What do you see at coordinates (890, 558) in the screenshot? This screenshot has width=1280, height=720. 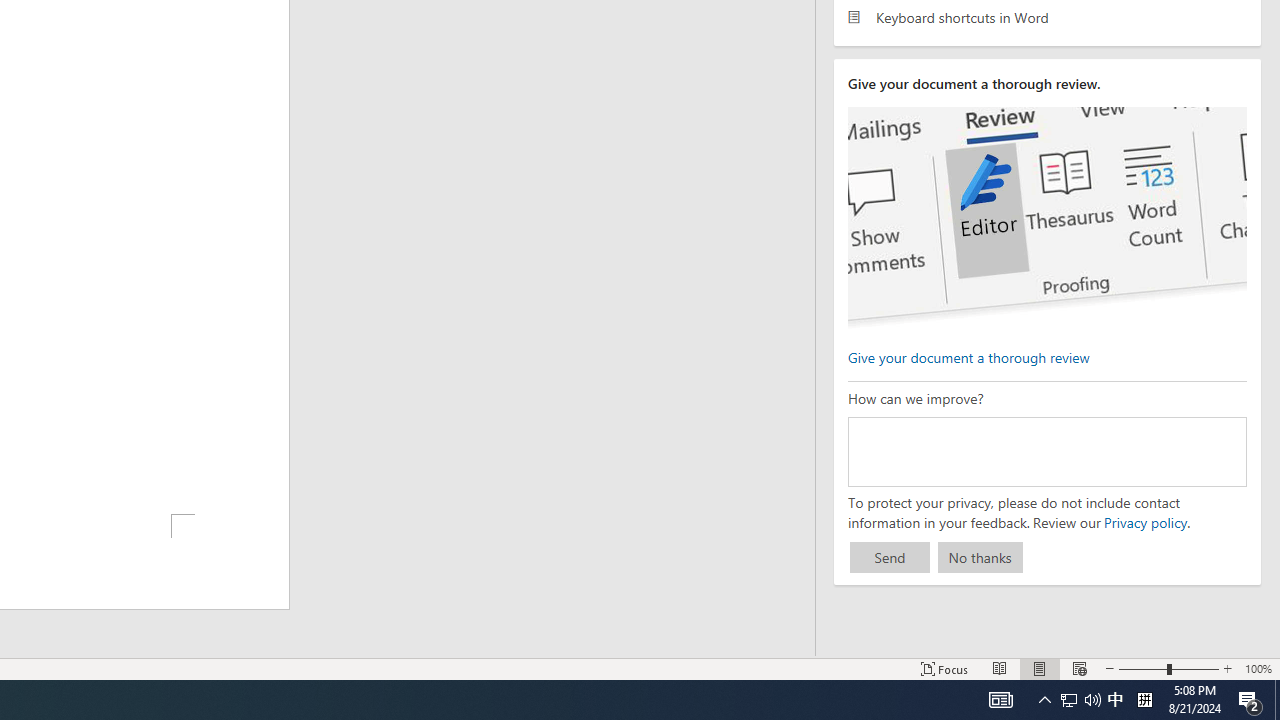 I see `Send` at bounding box center [890, 558].